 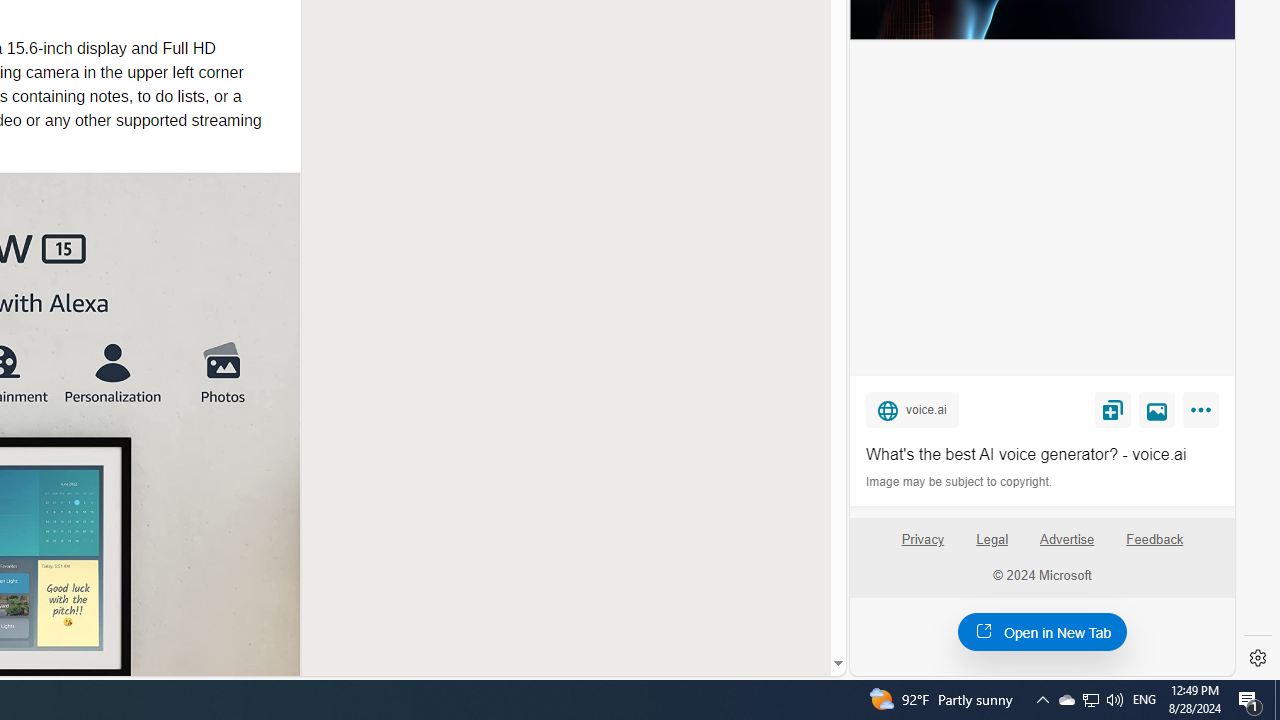 I want to click on Advertise, so click(x=1066, y=540).